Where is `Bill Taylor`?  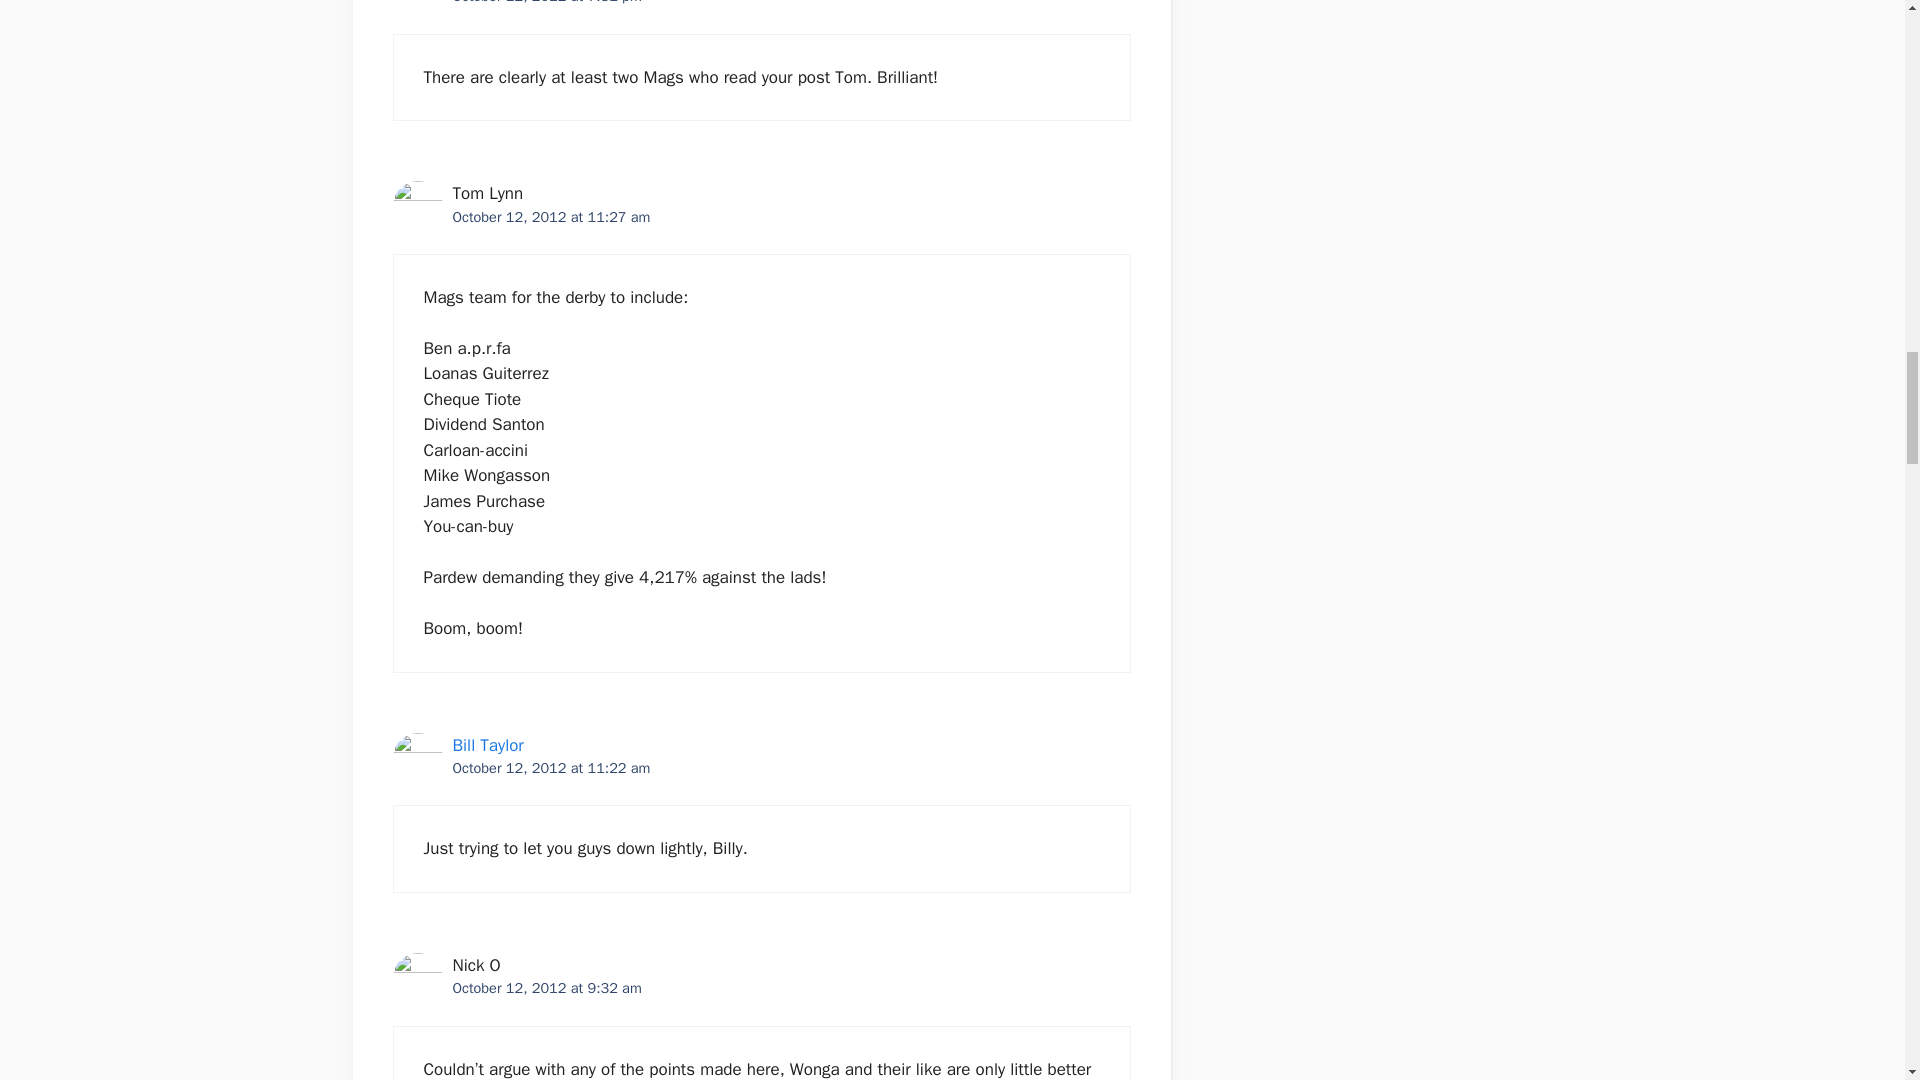 Bill Taylor is located at coordinates (486, 746).